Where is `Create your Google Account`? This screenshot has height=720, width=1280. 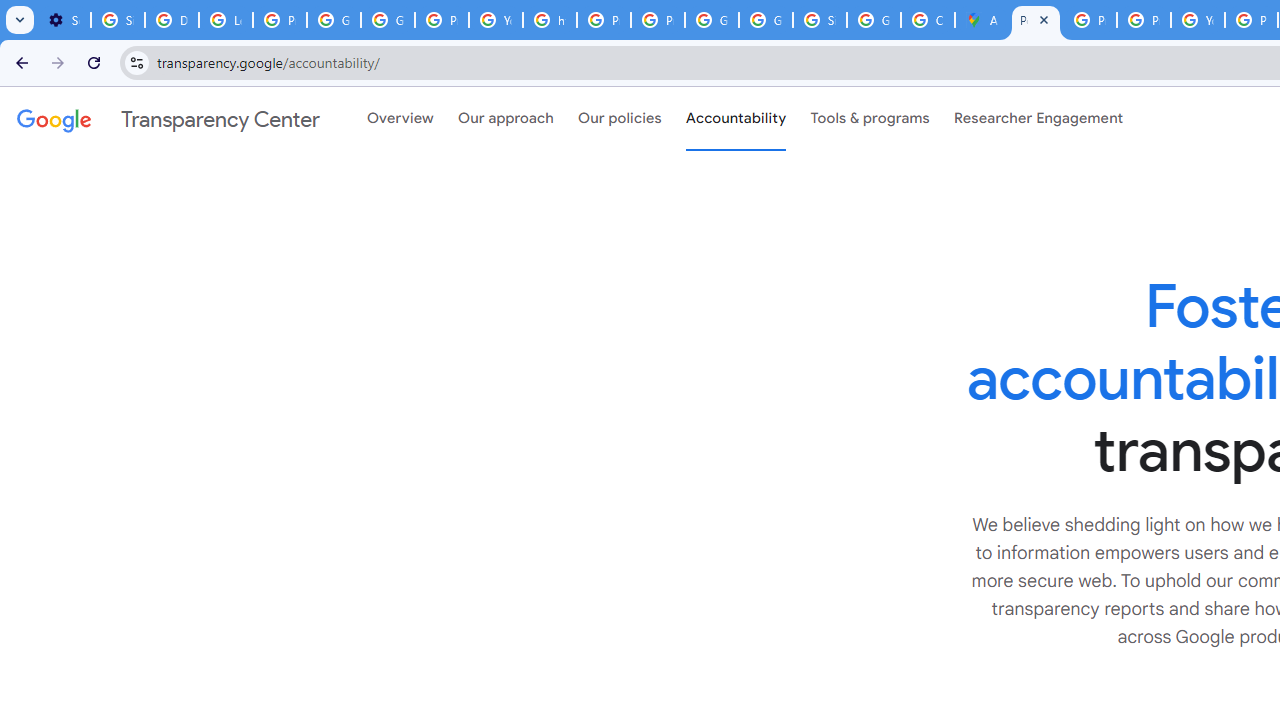 Create your Google Account is located at coordinates (928, 20).